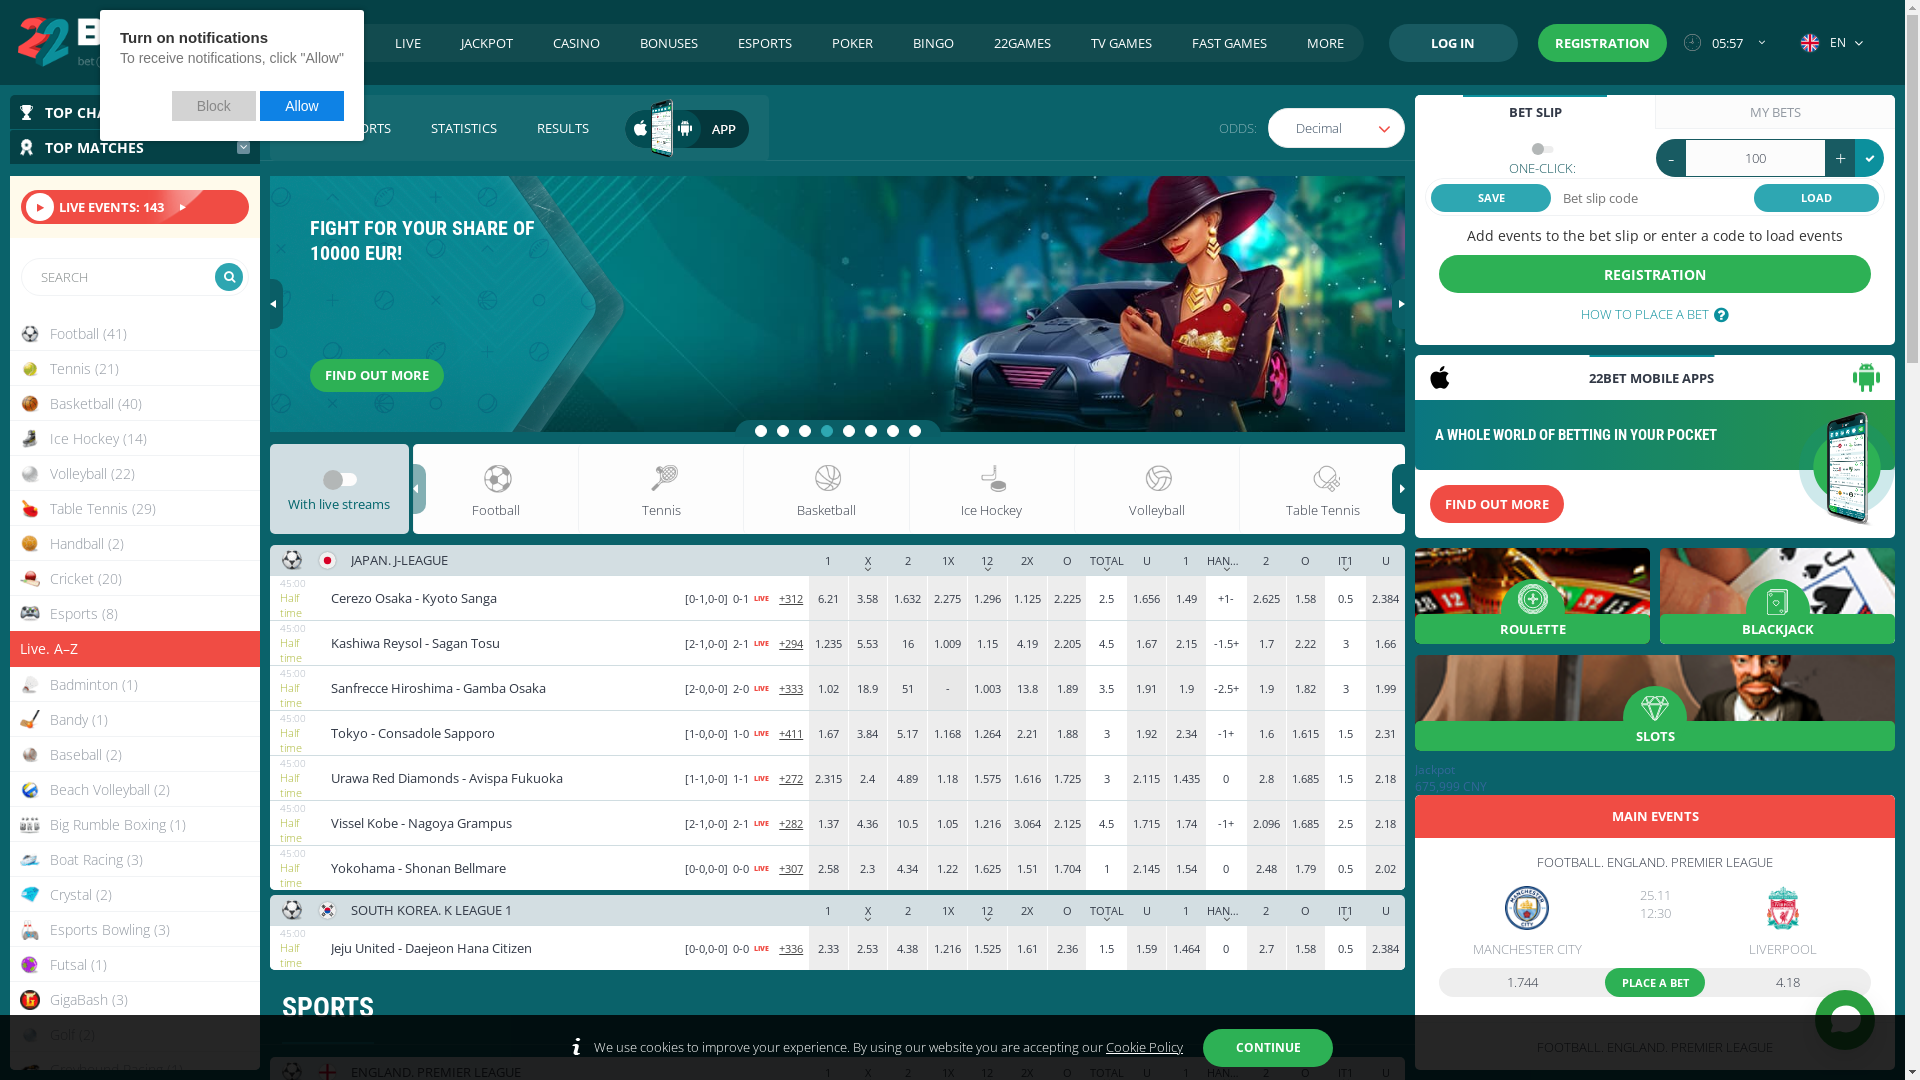 The height and width of the screenshot is (1080, 1920). What do you see at coordinates (1156, 489) in the screenshot?
I see `Volleyball` at bounding box center [1156, 489].